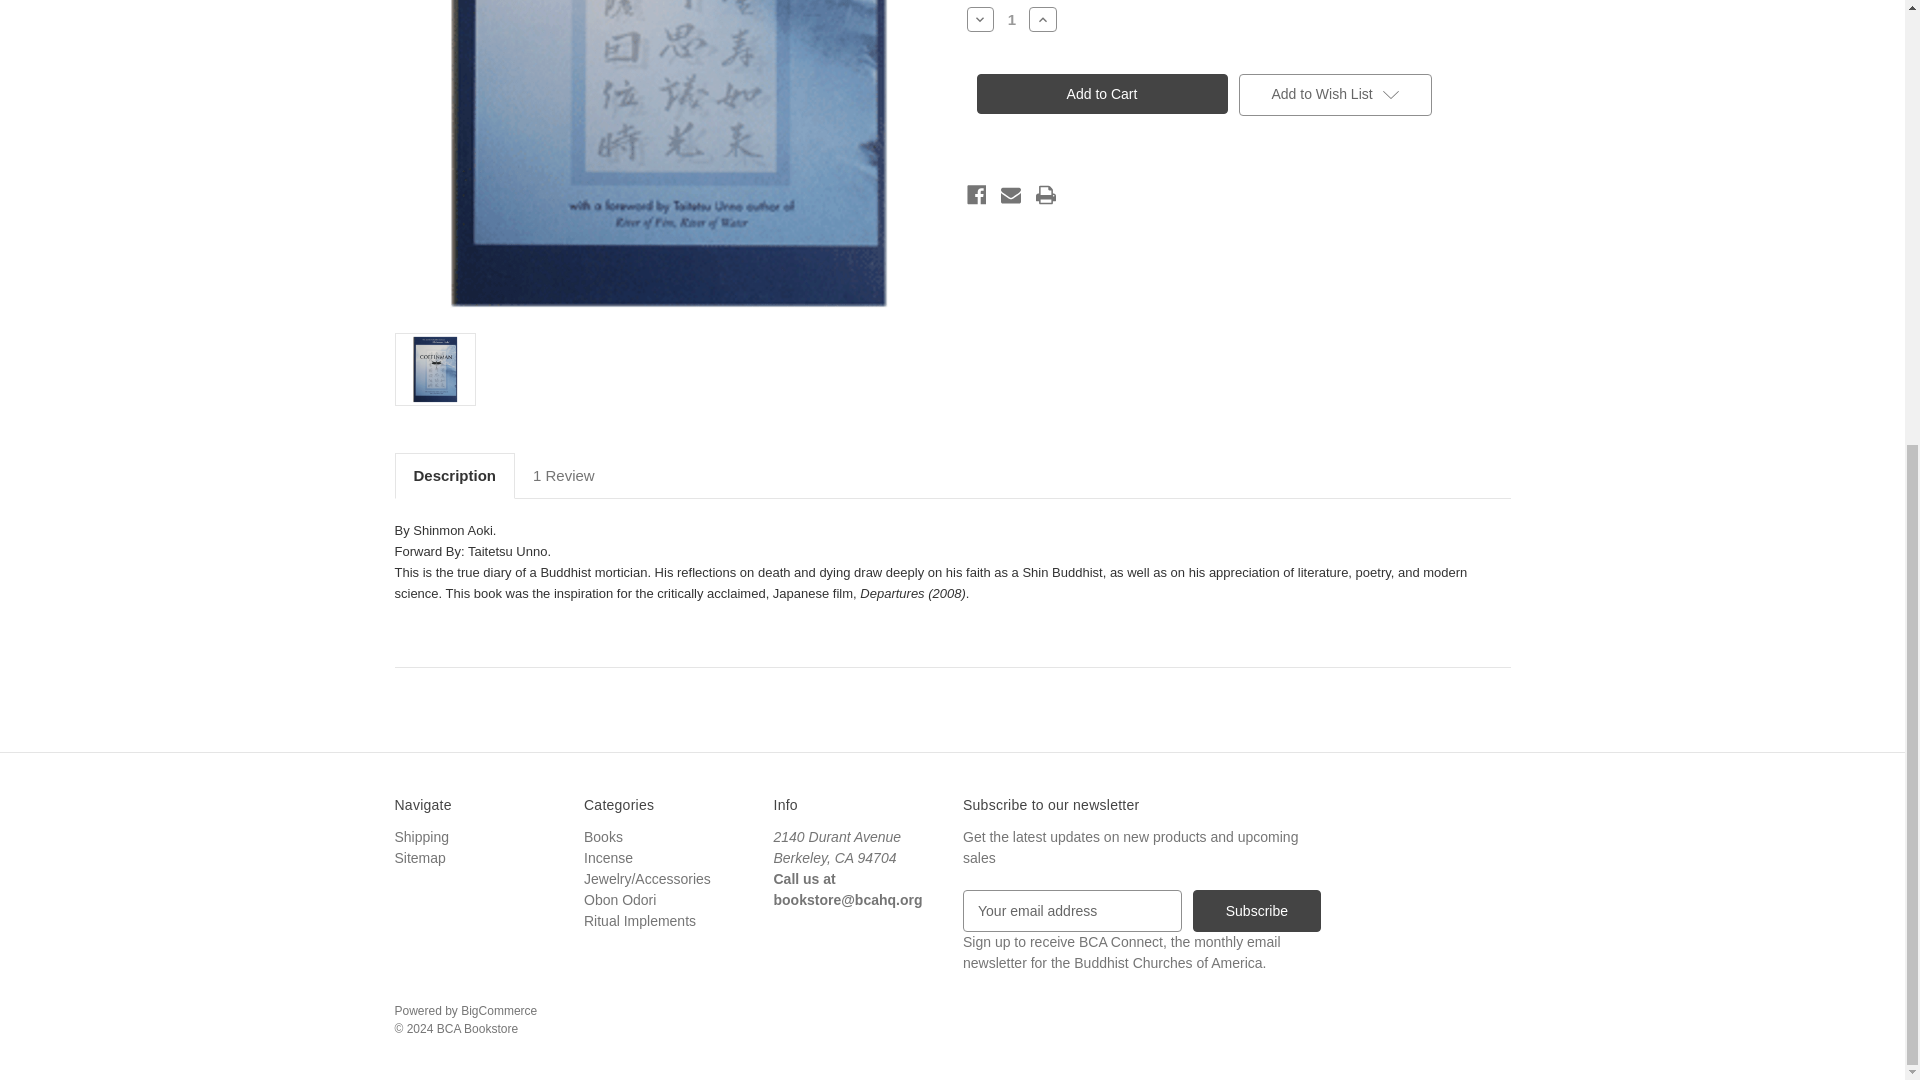  Describe the element at coordinates (666, 158) in the screenshot. I see `Coffinman: The Journal of Buddhist Mortician` at that location.